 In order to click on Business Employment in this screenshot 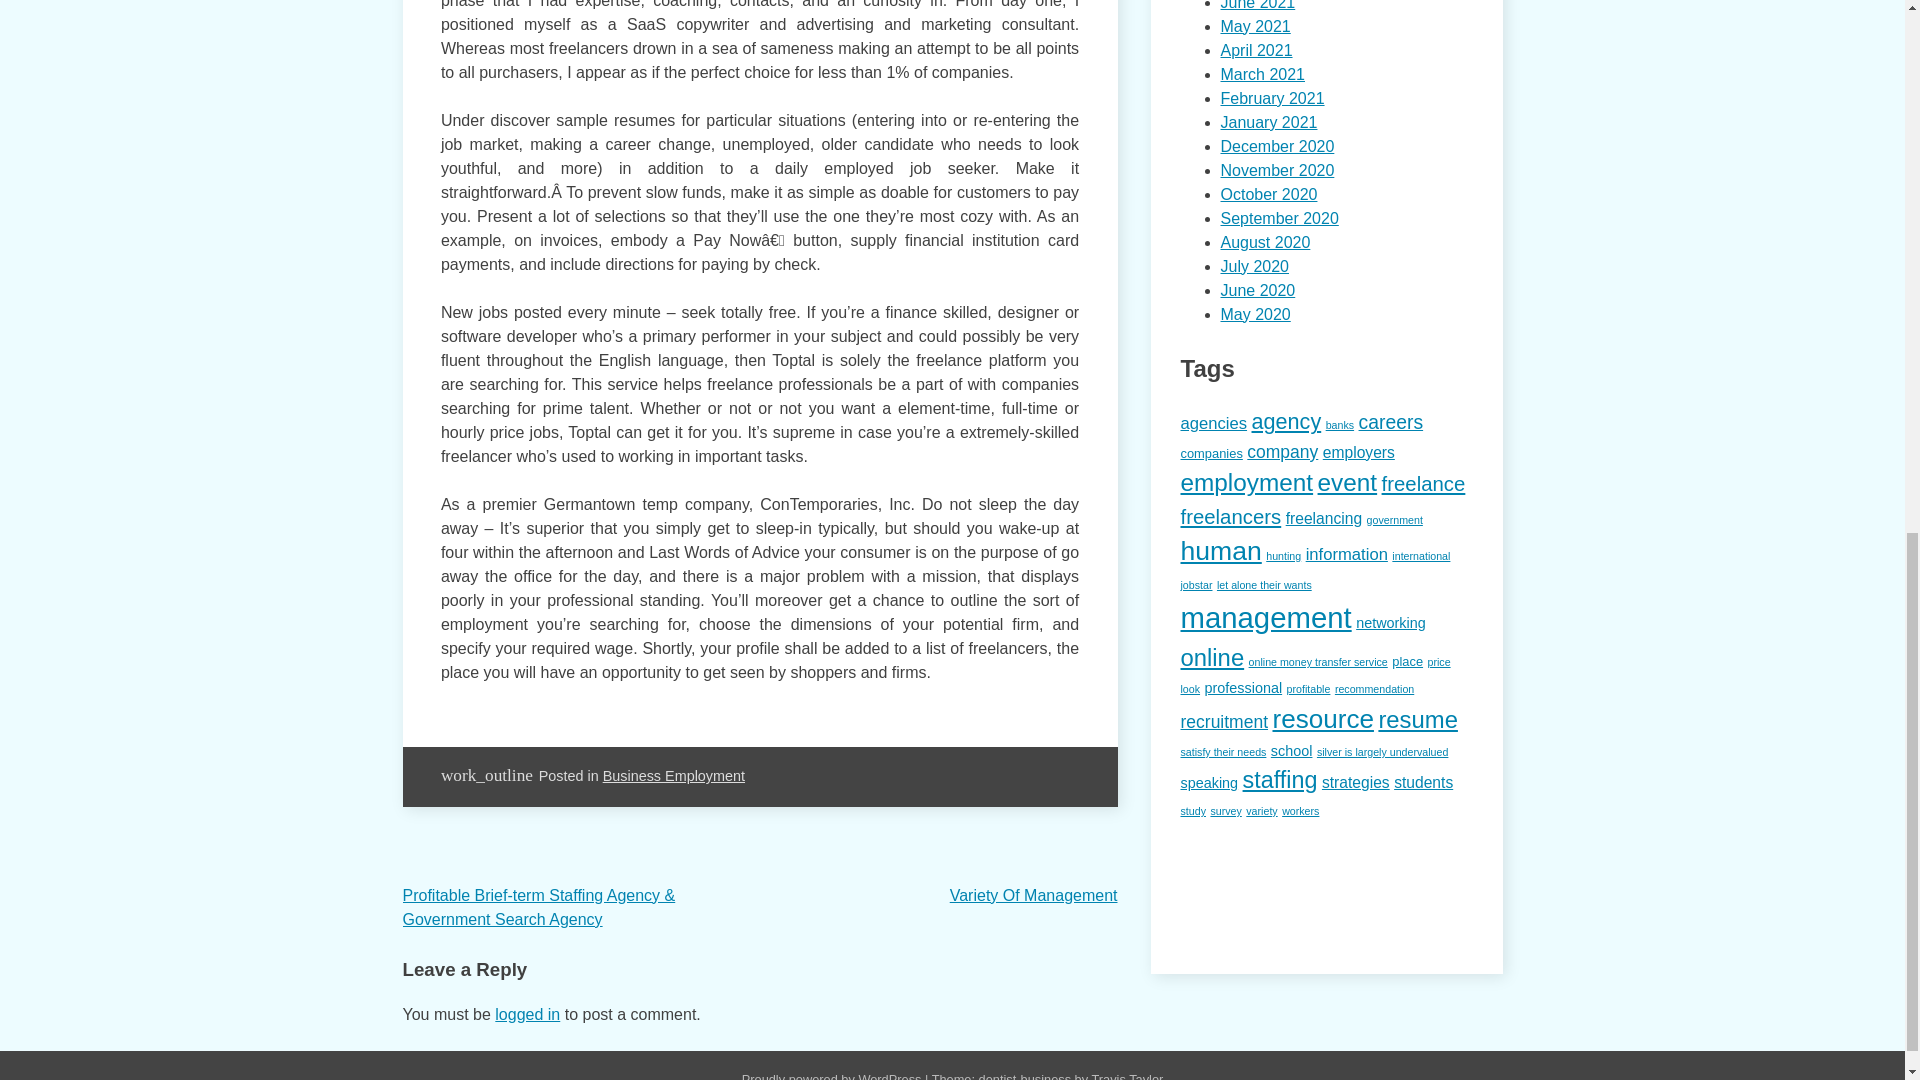, I will do `click(673, 776)`.